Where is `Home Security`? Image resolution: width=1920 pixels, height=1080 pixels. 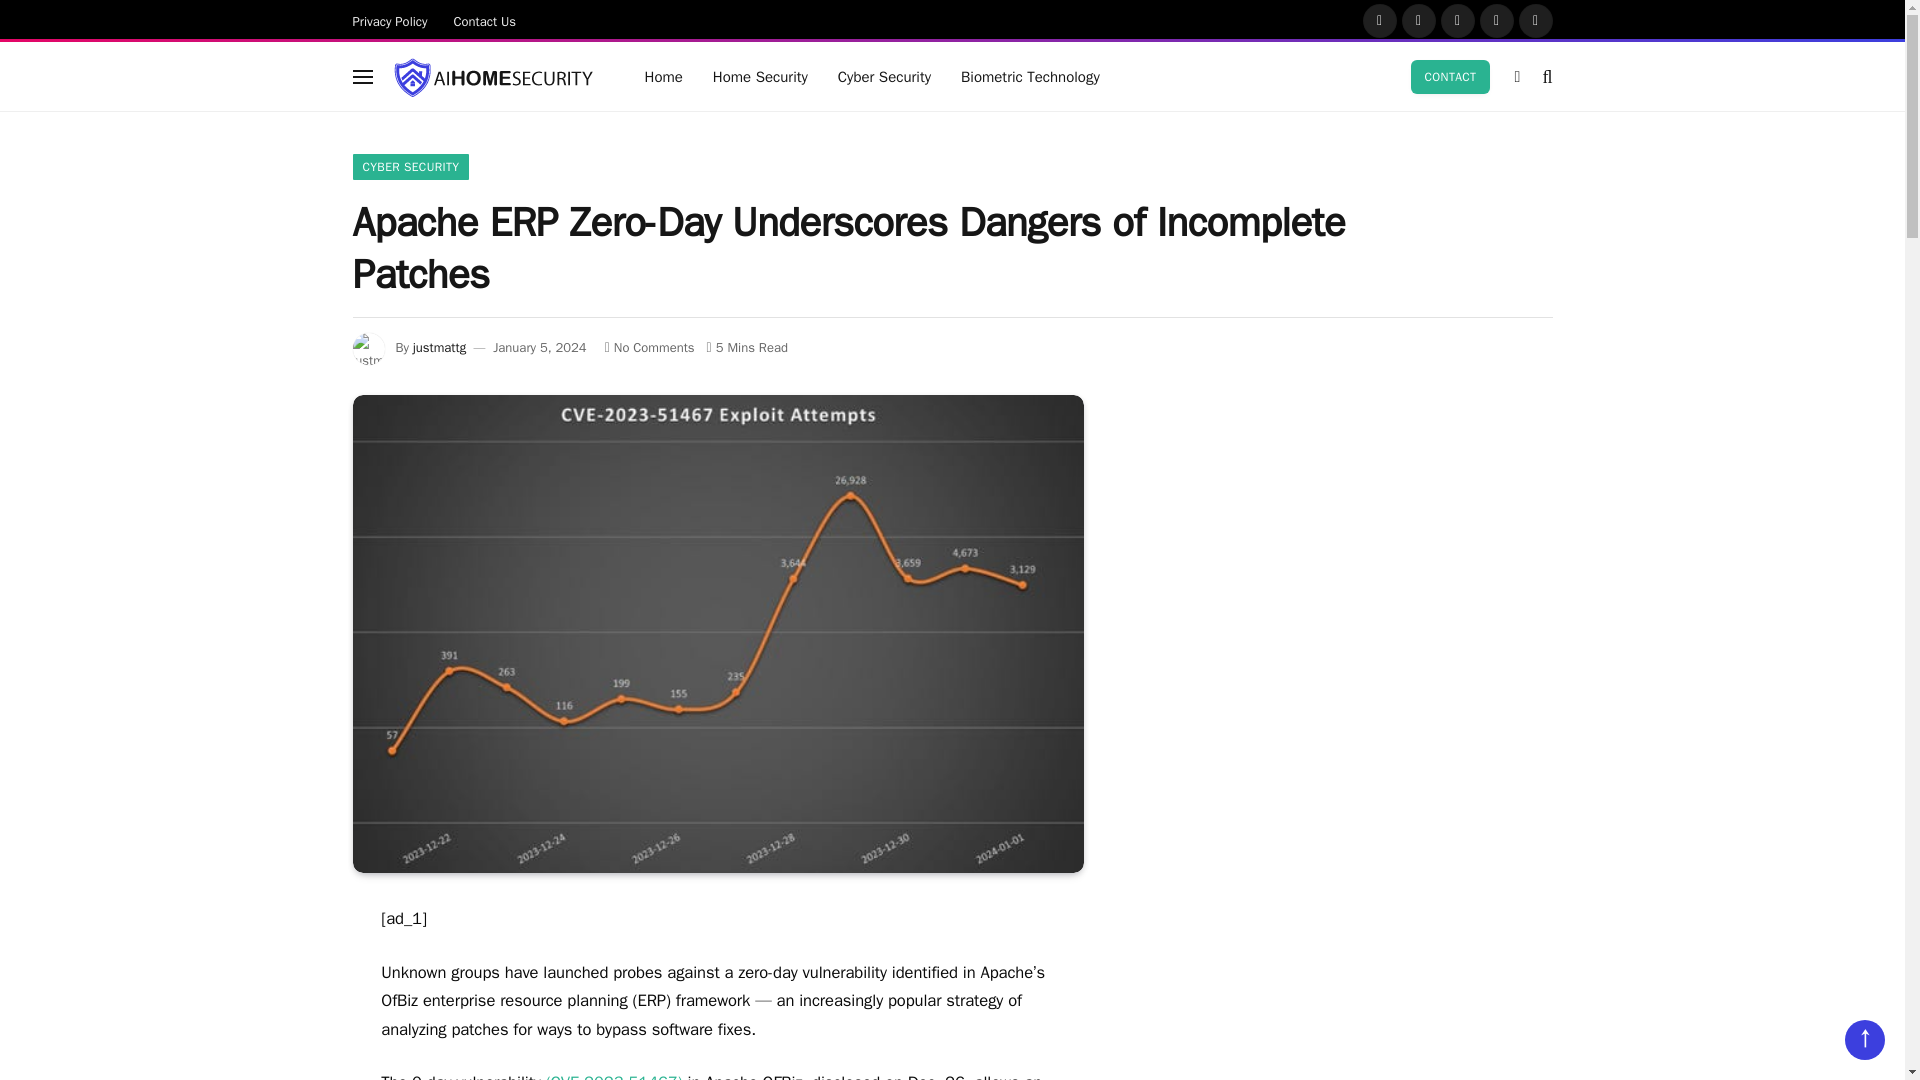 Home Security is located at coordinates (760, 76).